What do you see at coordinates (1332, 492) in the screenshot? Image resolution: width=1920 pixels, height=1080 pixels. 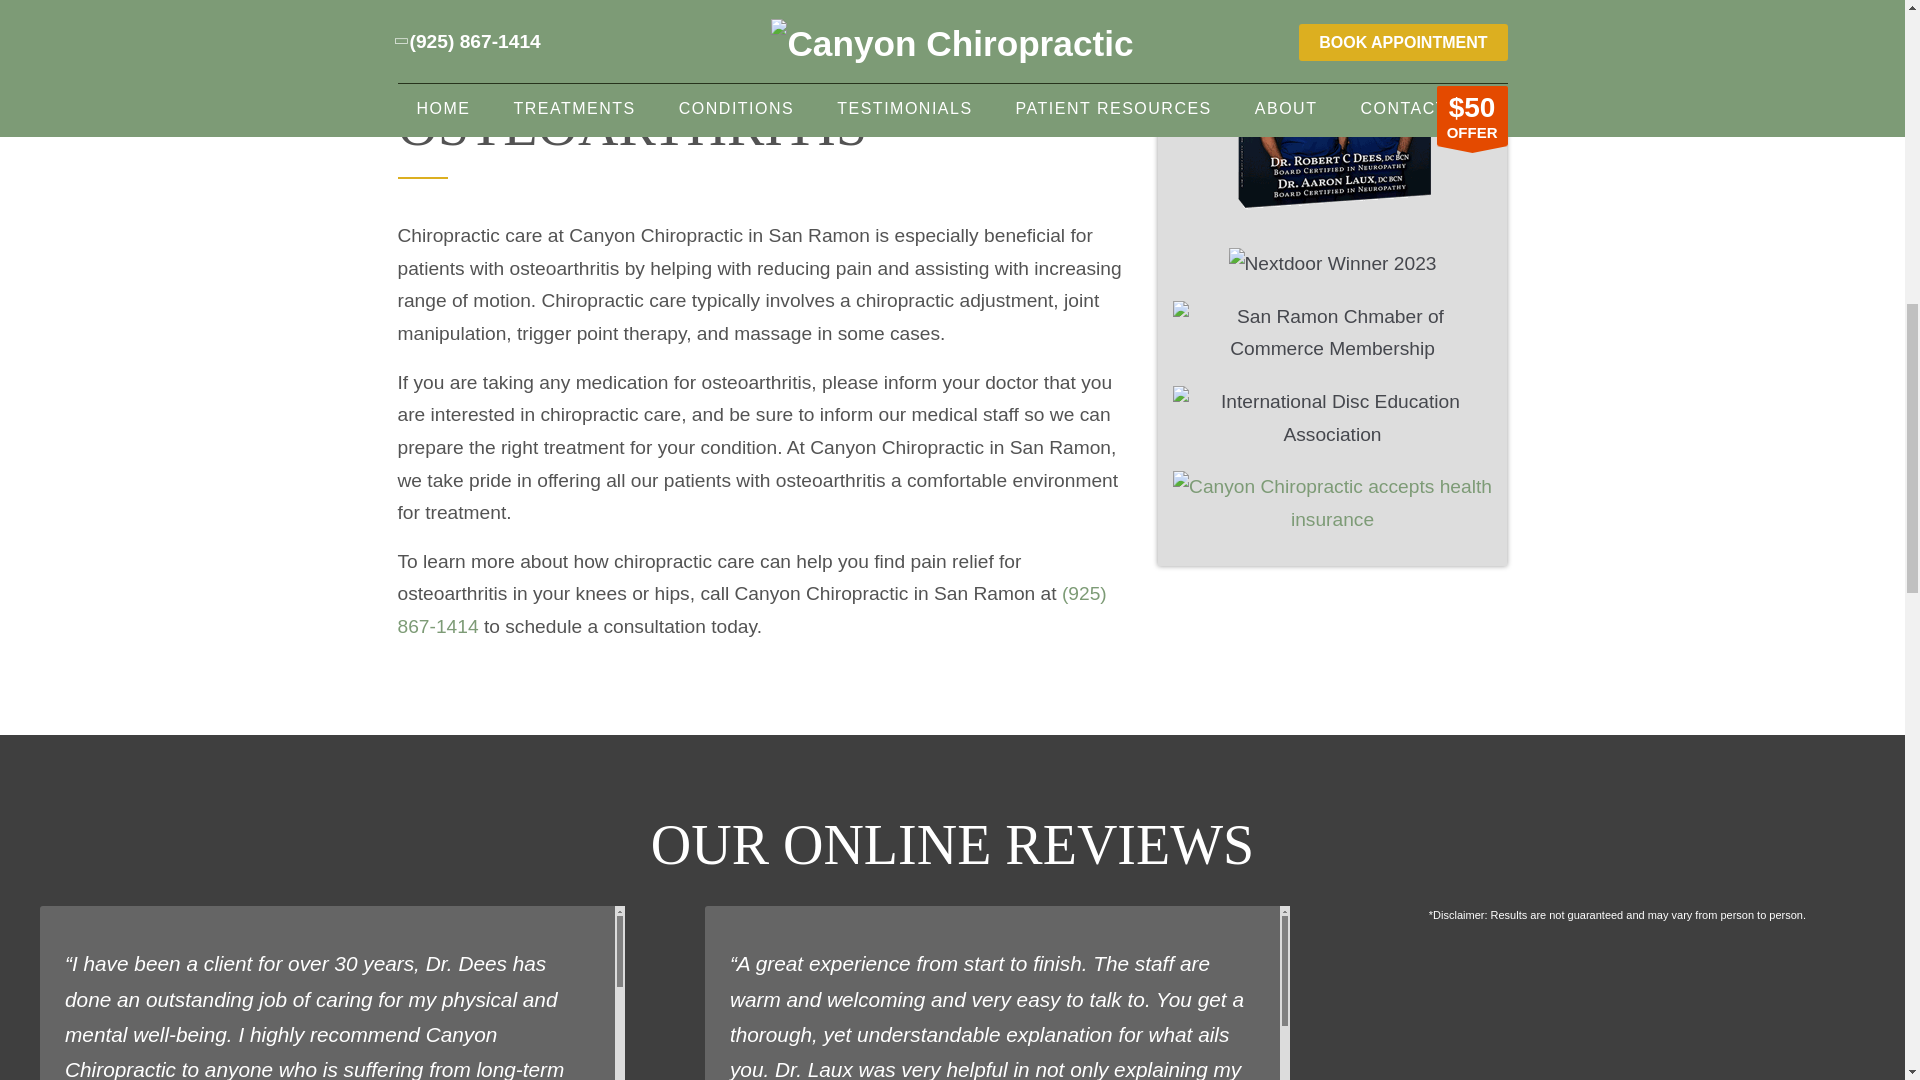 I see `Click here to see insurance options` at bounding box center [1332, 492].